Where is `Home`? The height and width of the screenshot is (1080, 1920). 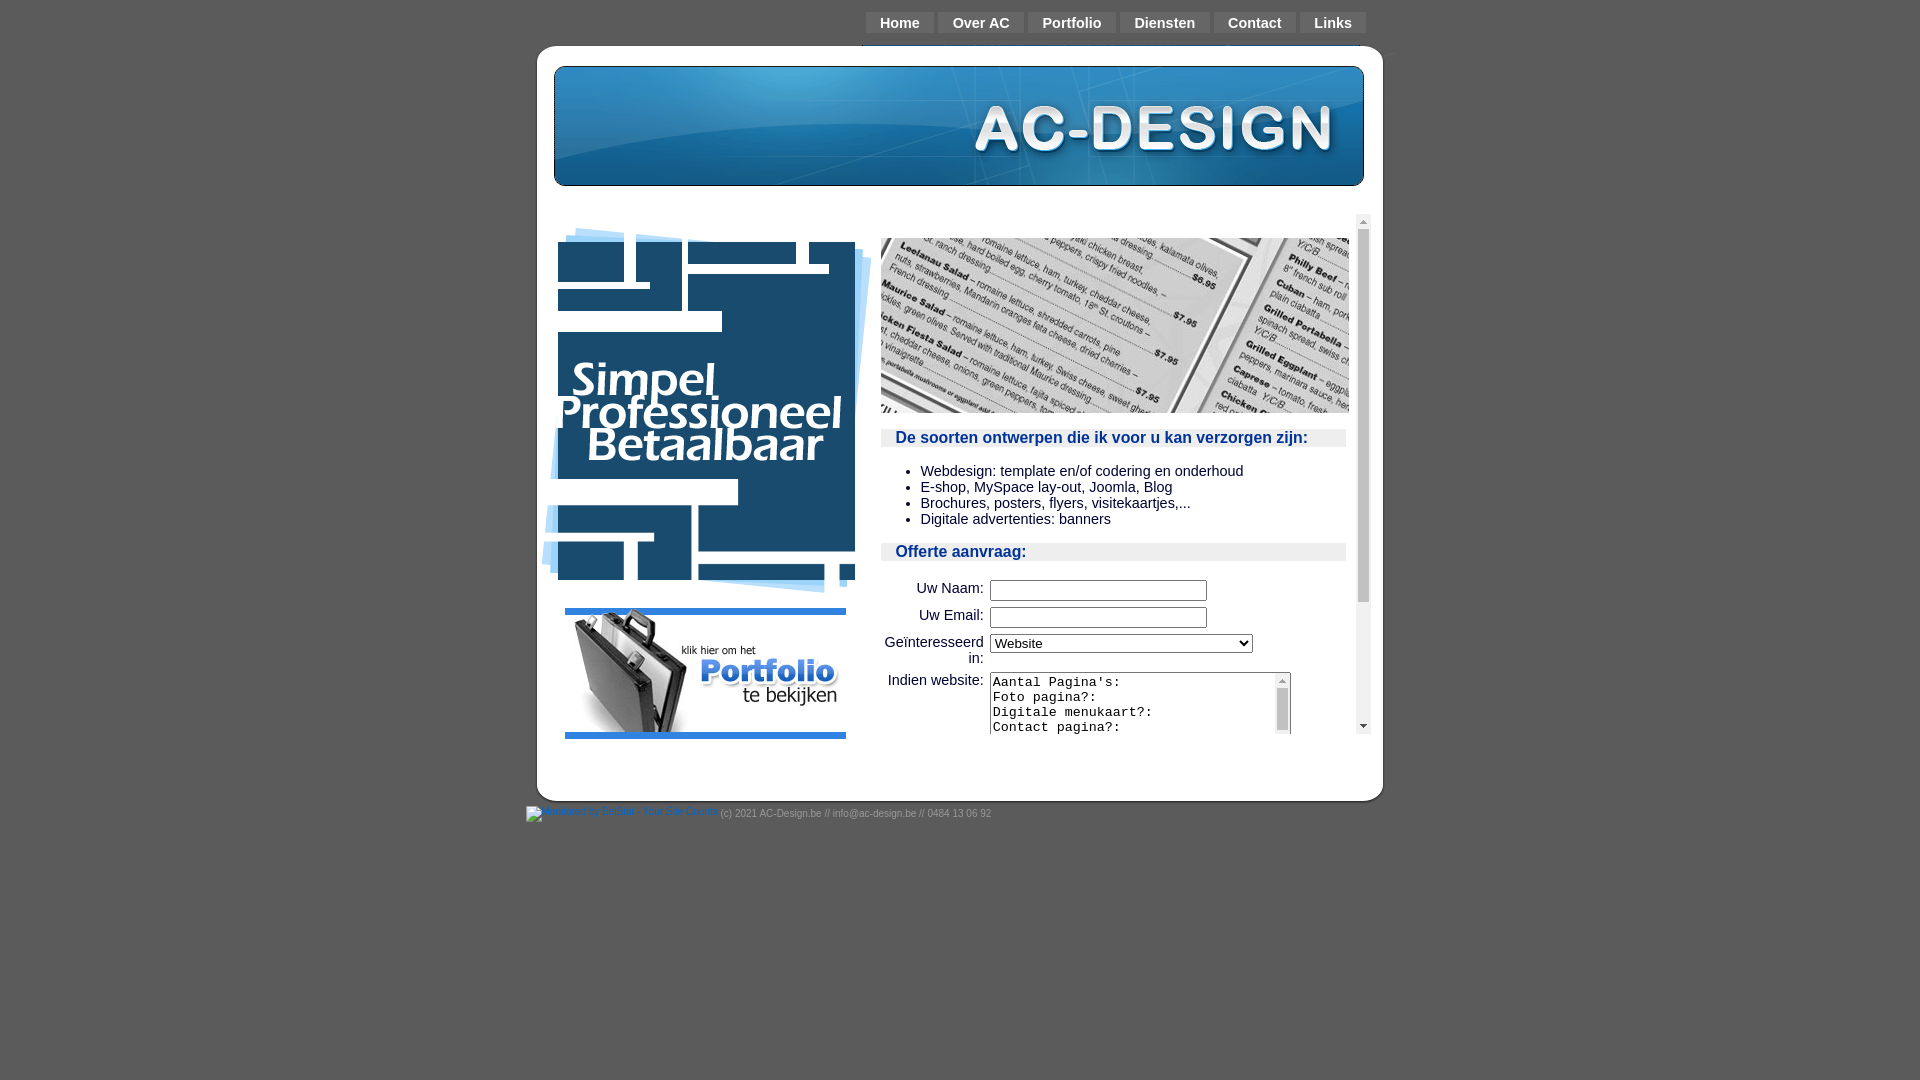
Home is located at coordinates (900, 23).